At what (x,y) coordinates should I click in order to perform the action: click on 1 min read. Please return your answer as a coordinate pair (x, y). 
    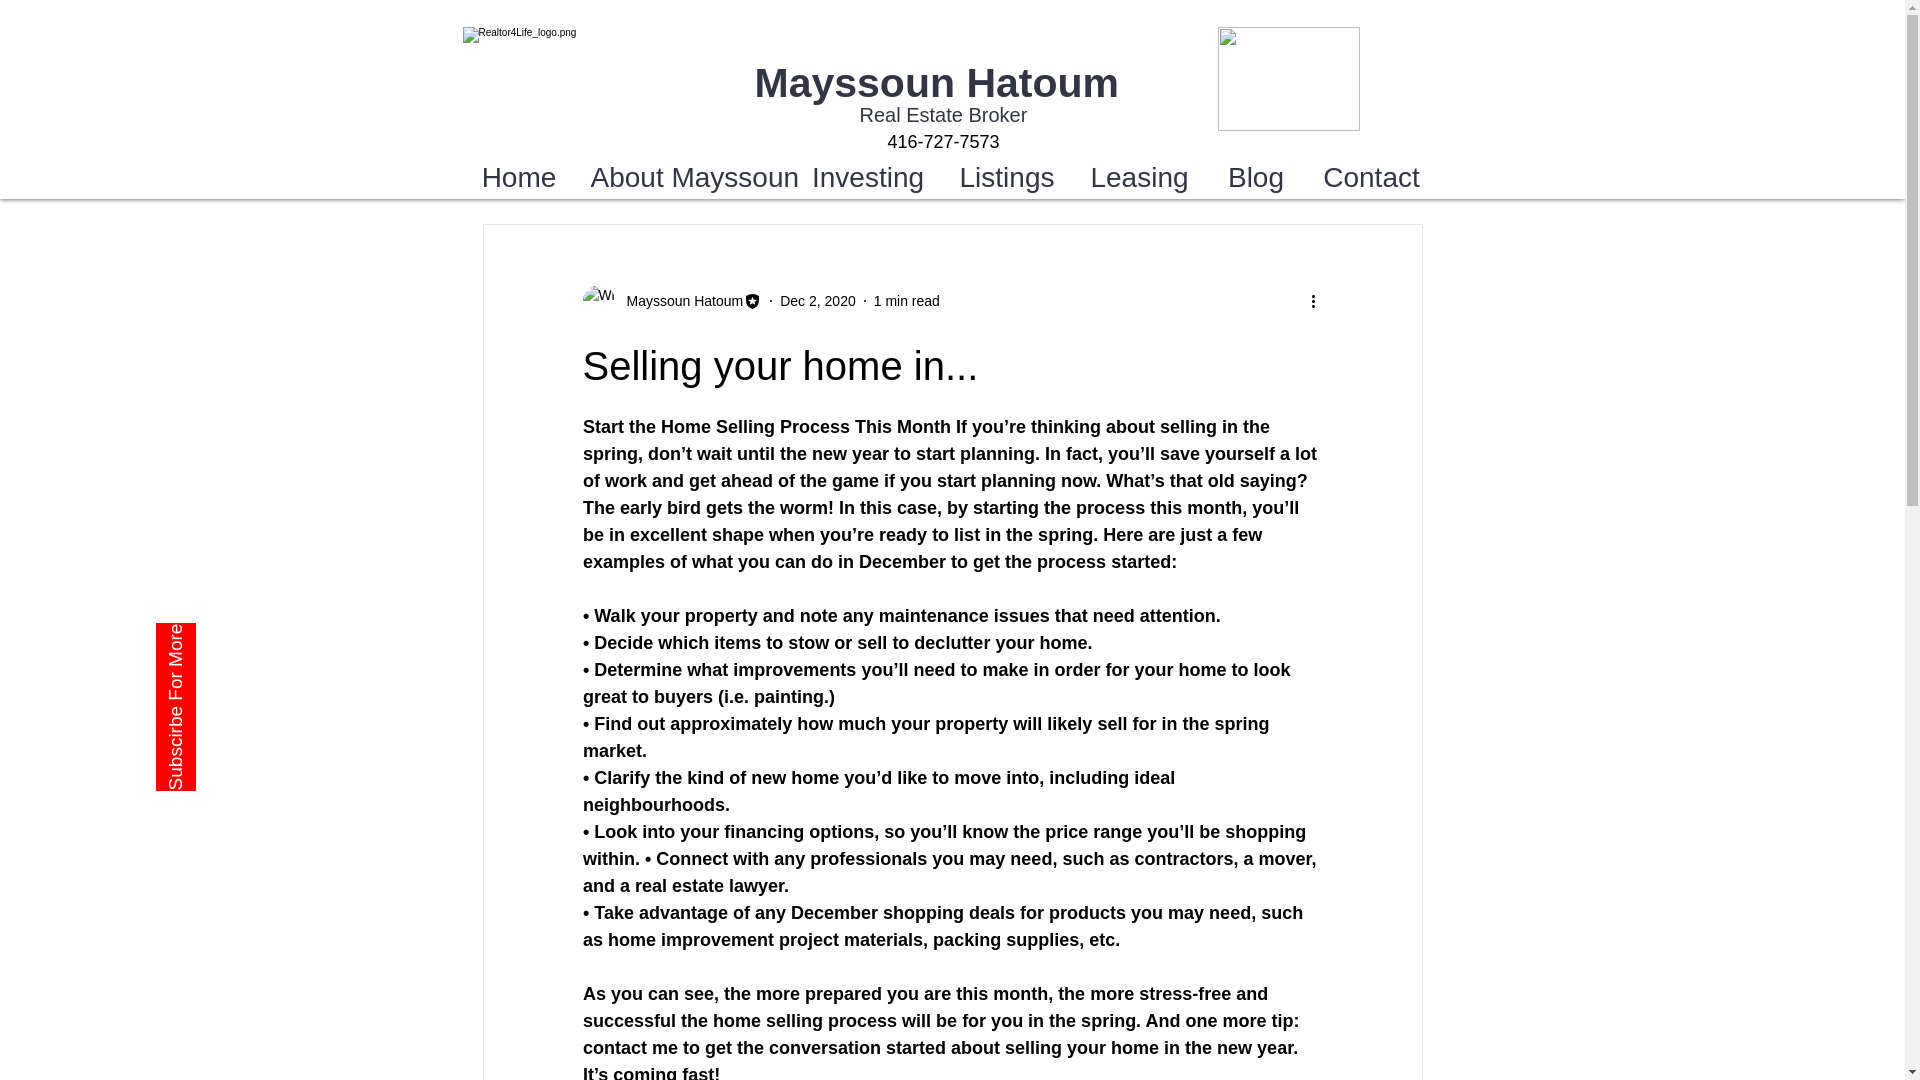
    Looking at the image, I should click on (906, 299).